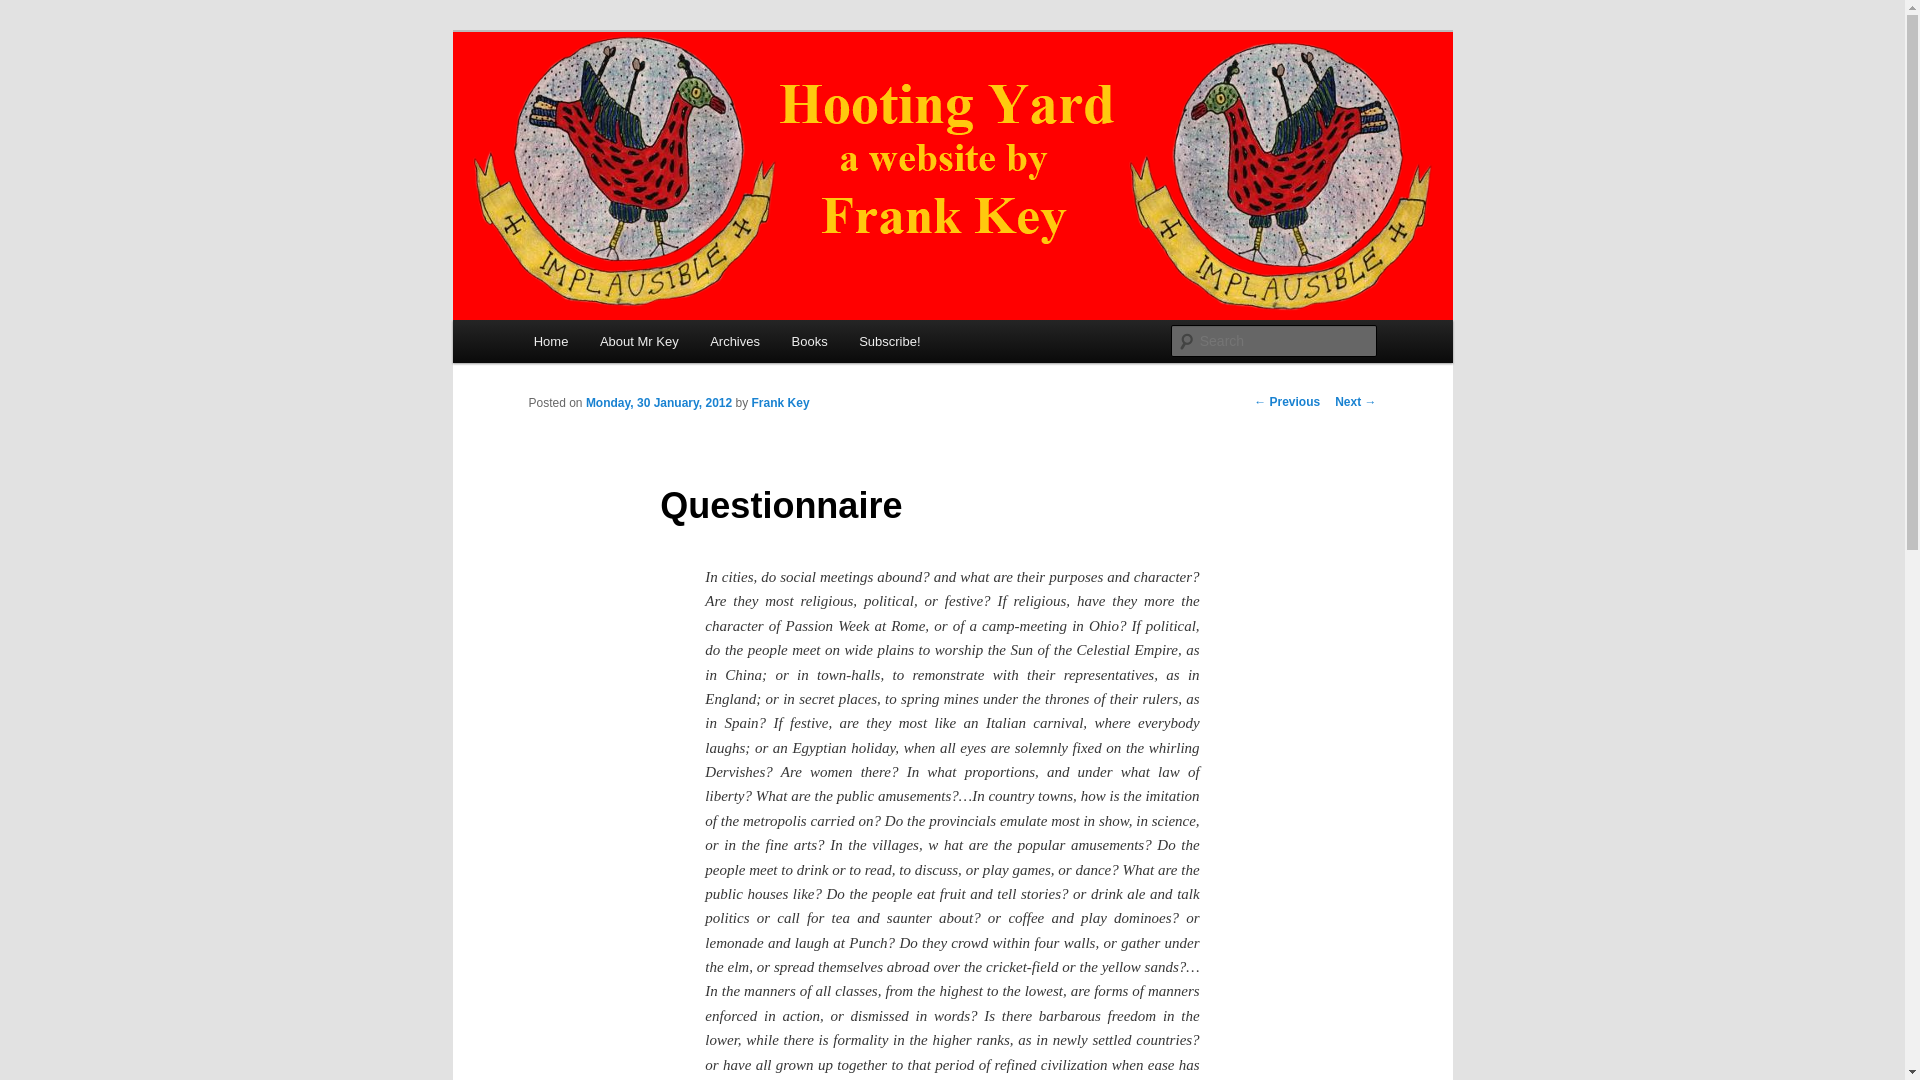 The width and height of the screenshot is (1920, 1080). Describe the element at coordinates (658, 403) in the screenshot. I see `Monday, 30 January, 2012` at that location.